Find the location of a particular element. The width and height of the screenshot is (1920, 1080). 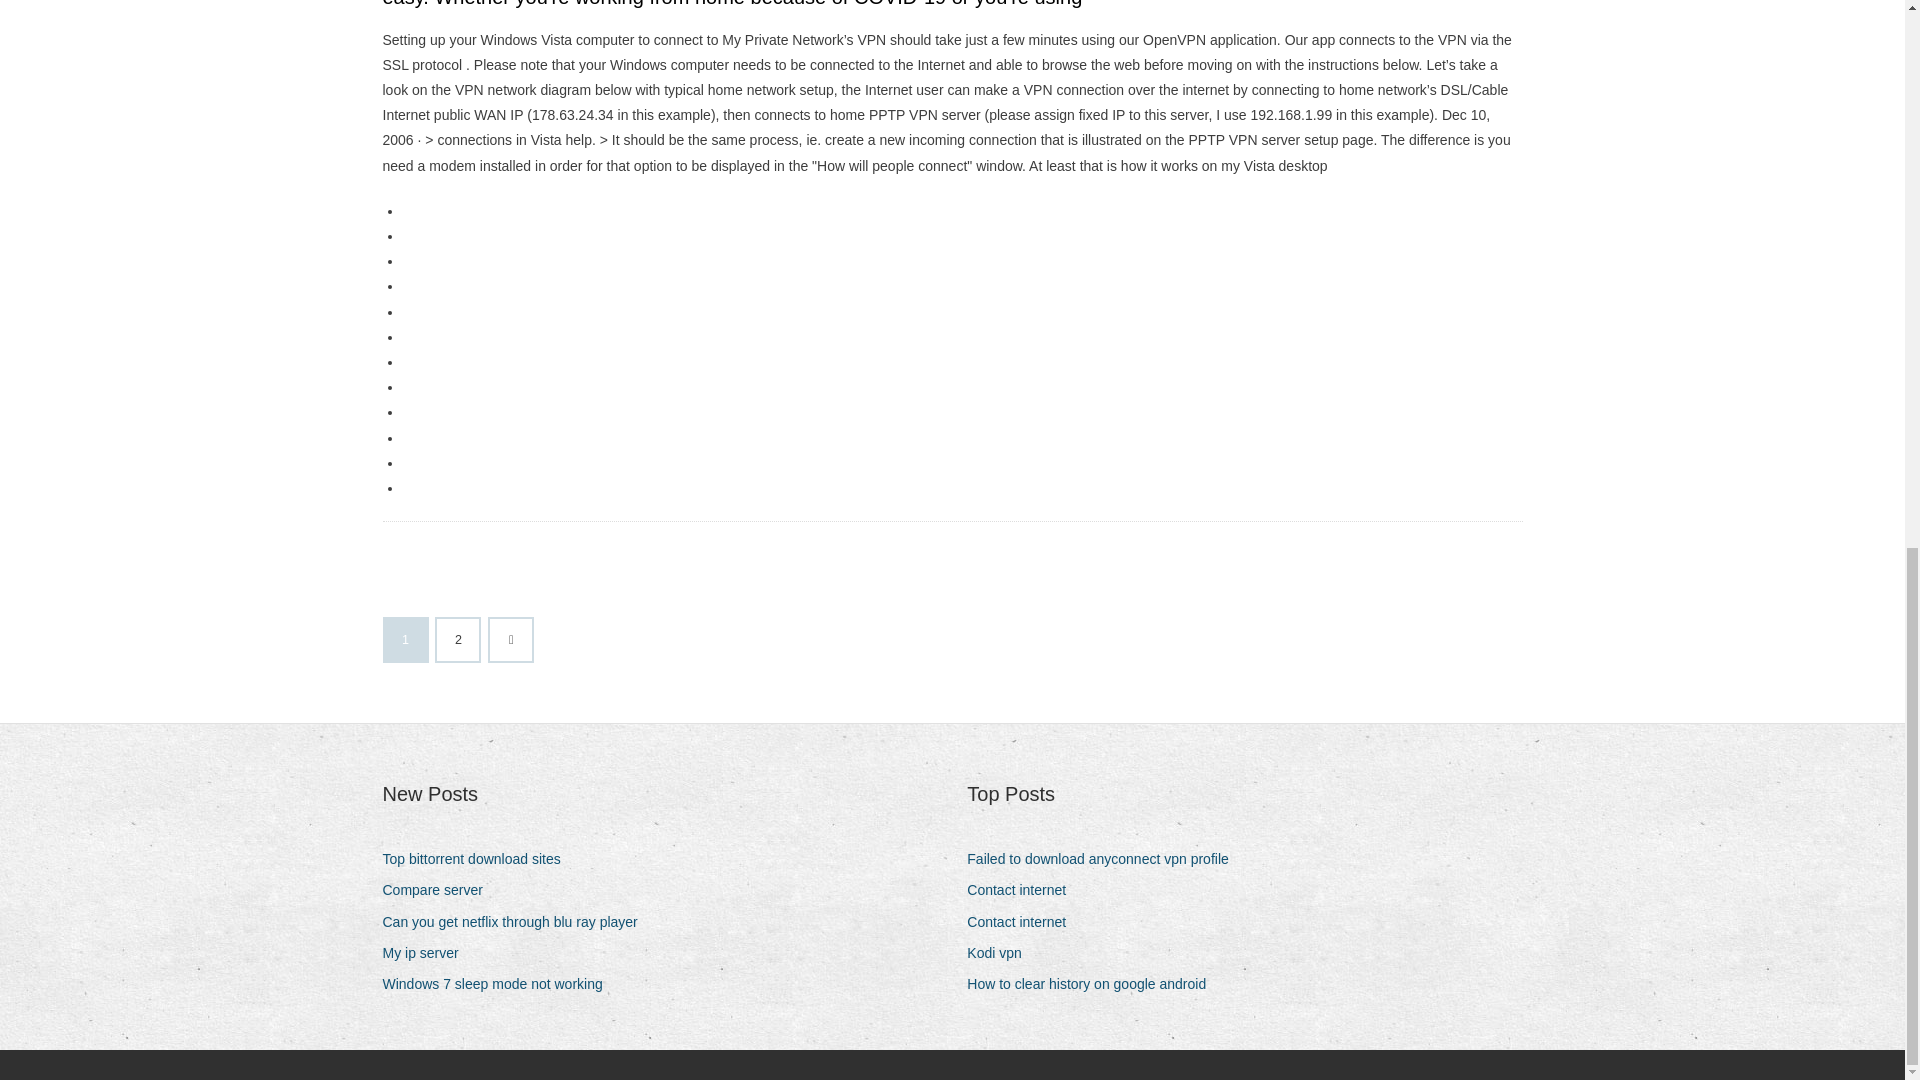

Failed to download anyconnect vpn profile is located at coordinates (1106, 858).